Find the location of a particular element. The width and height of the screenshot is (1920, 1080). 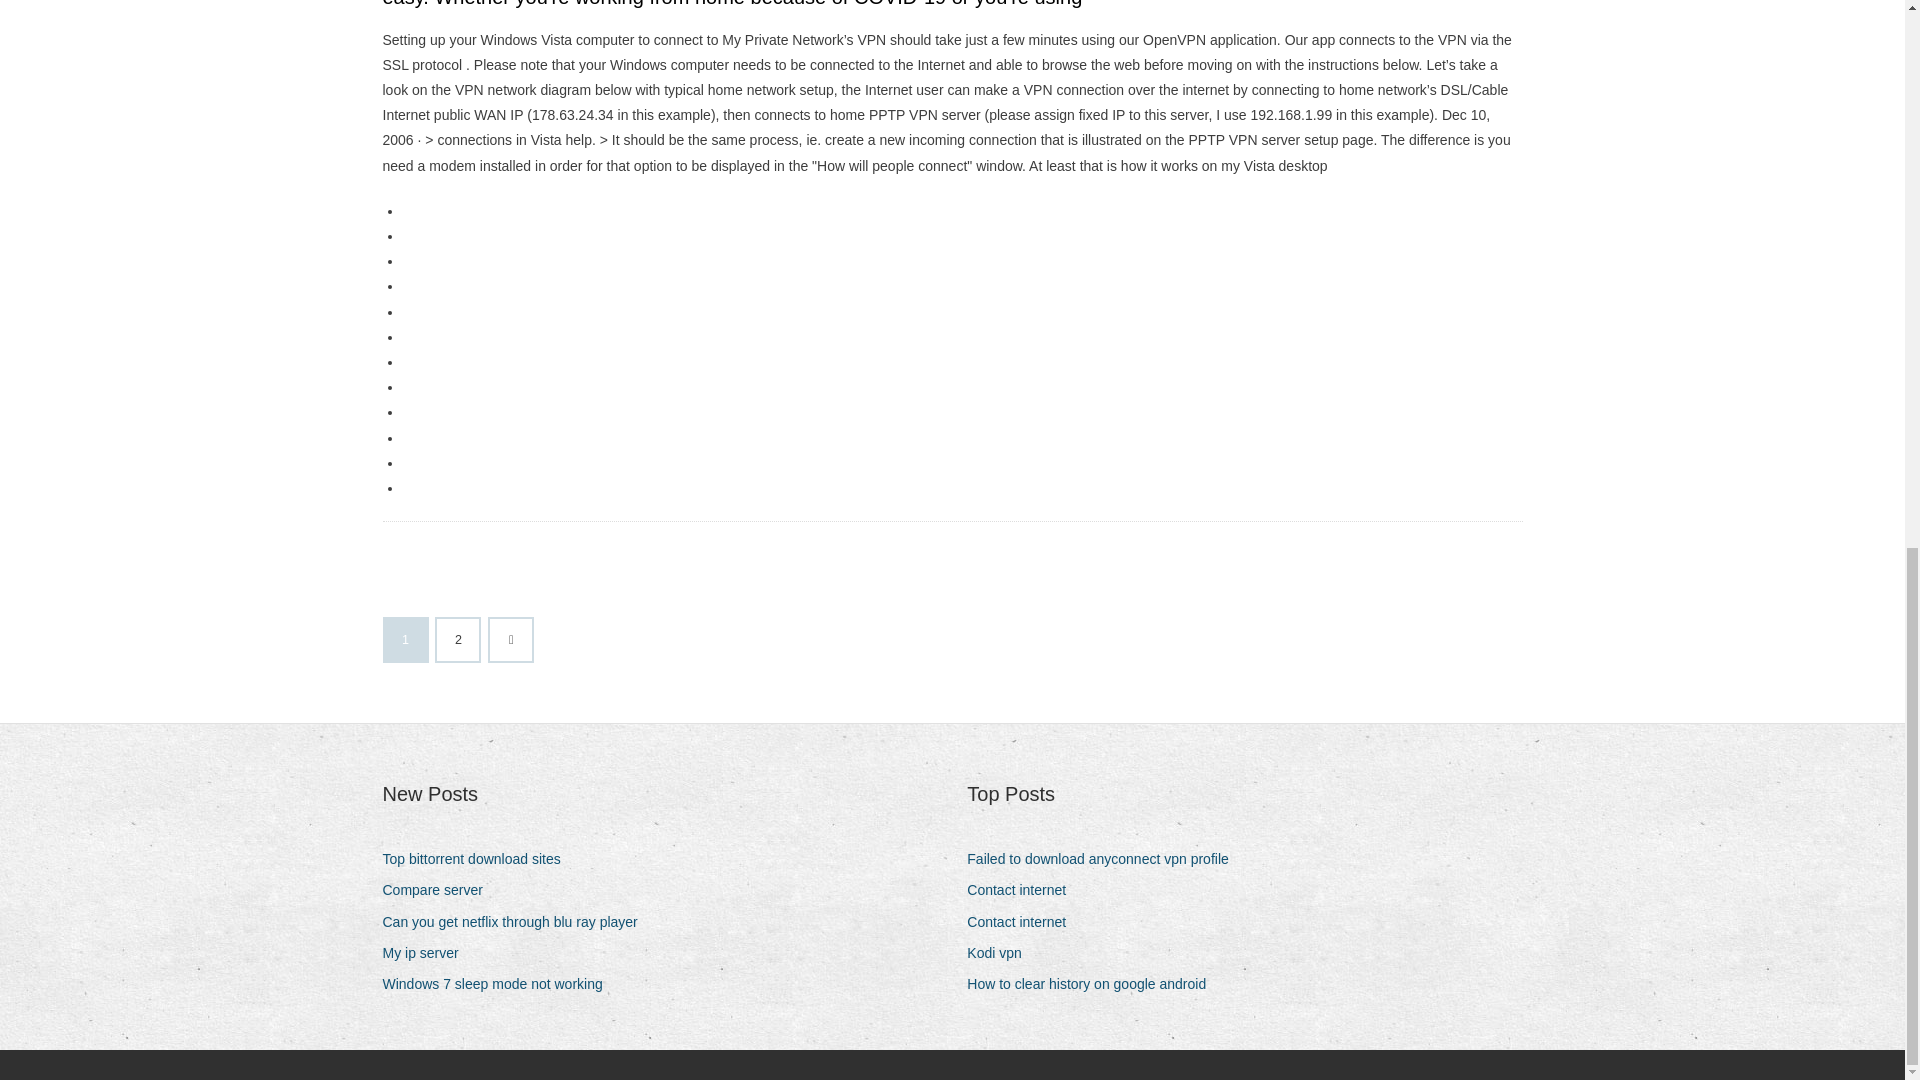

Failed to download anyconnect vpn profile is located at coordinates (1106, 858).